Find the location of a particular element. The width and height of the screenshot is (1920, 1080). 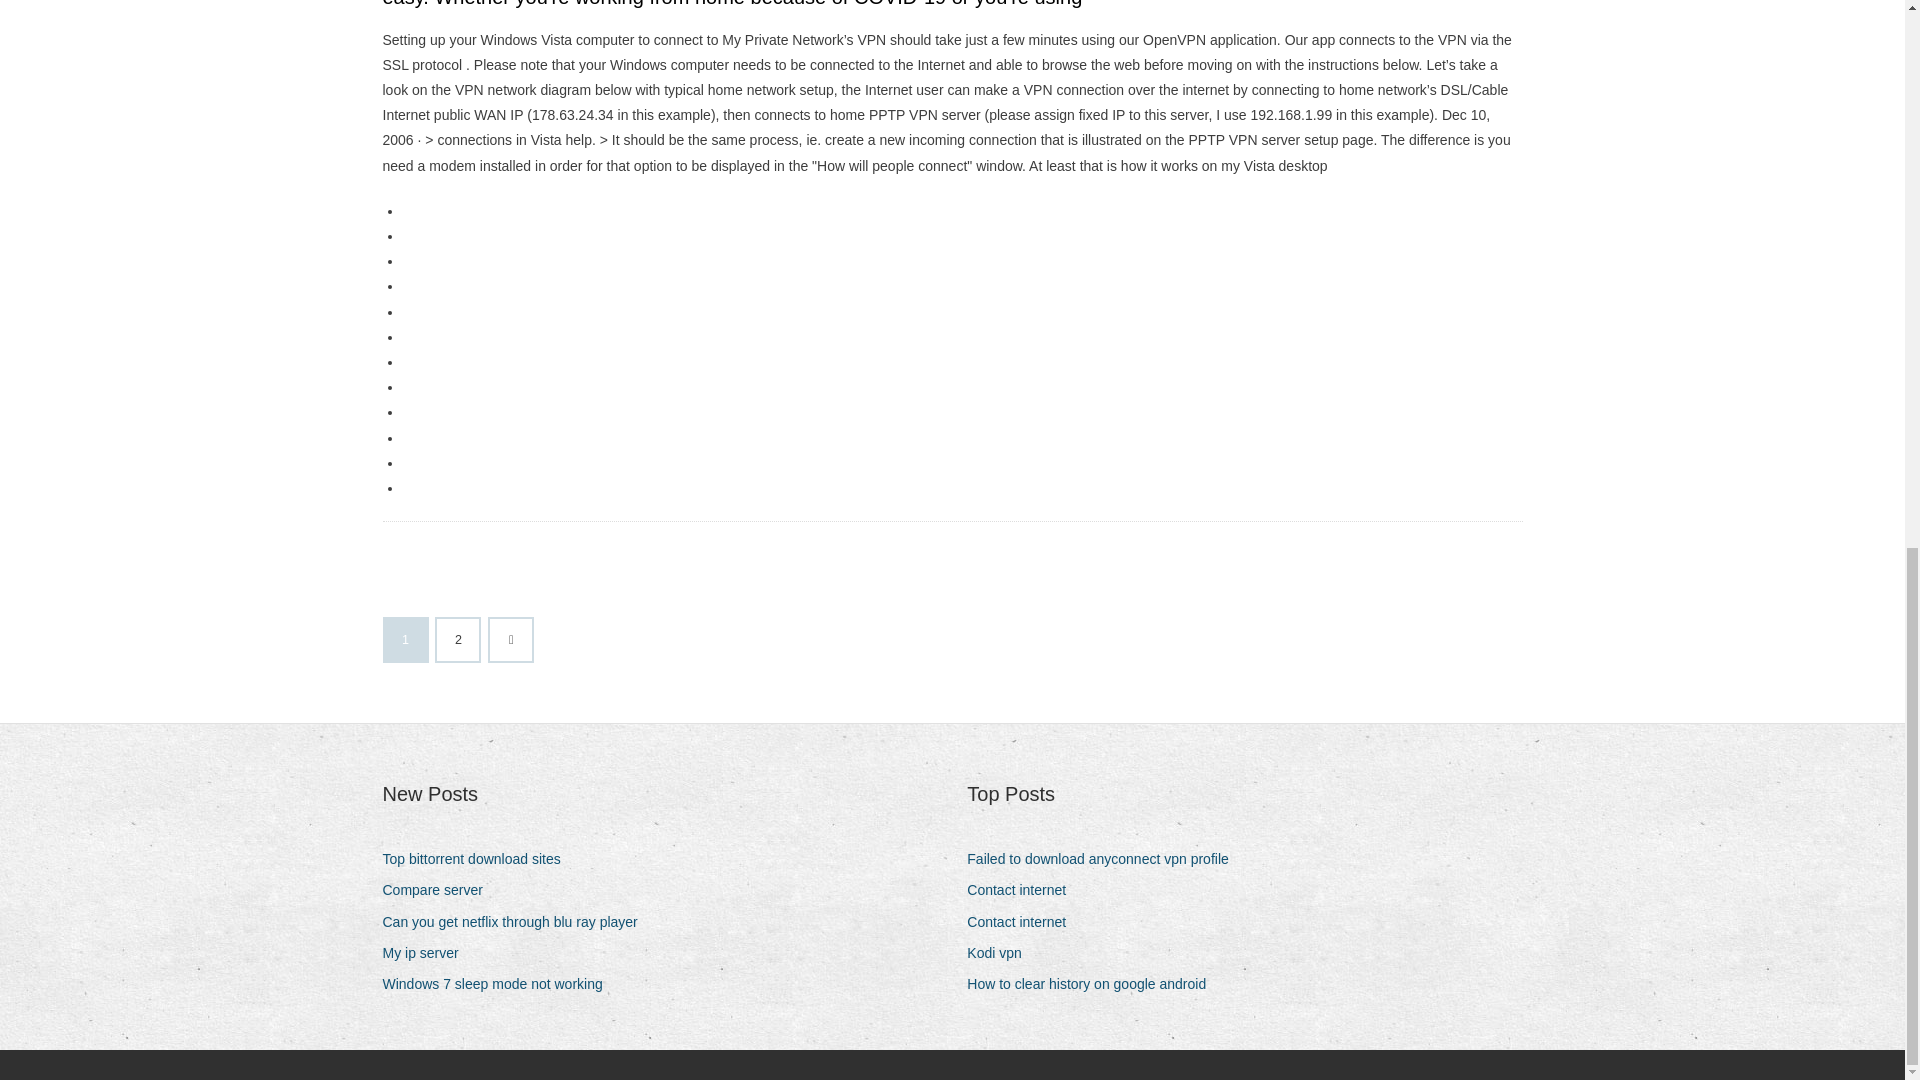

Failed to download anyconnect vpn profile is located at coordinates (1106, 858).